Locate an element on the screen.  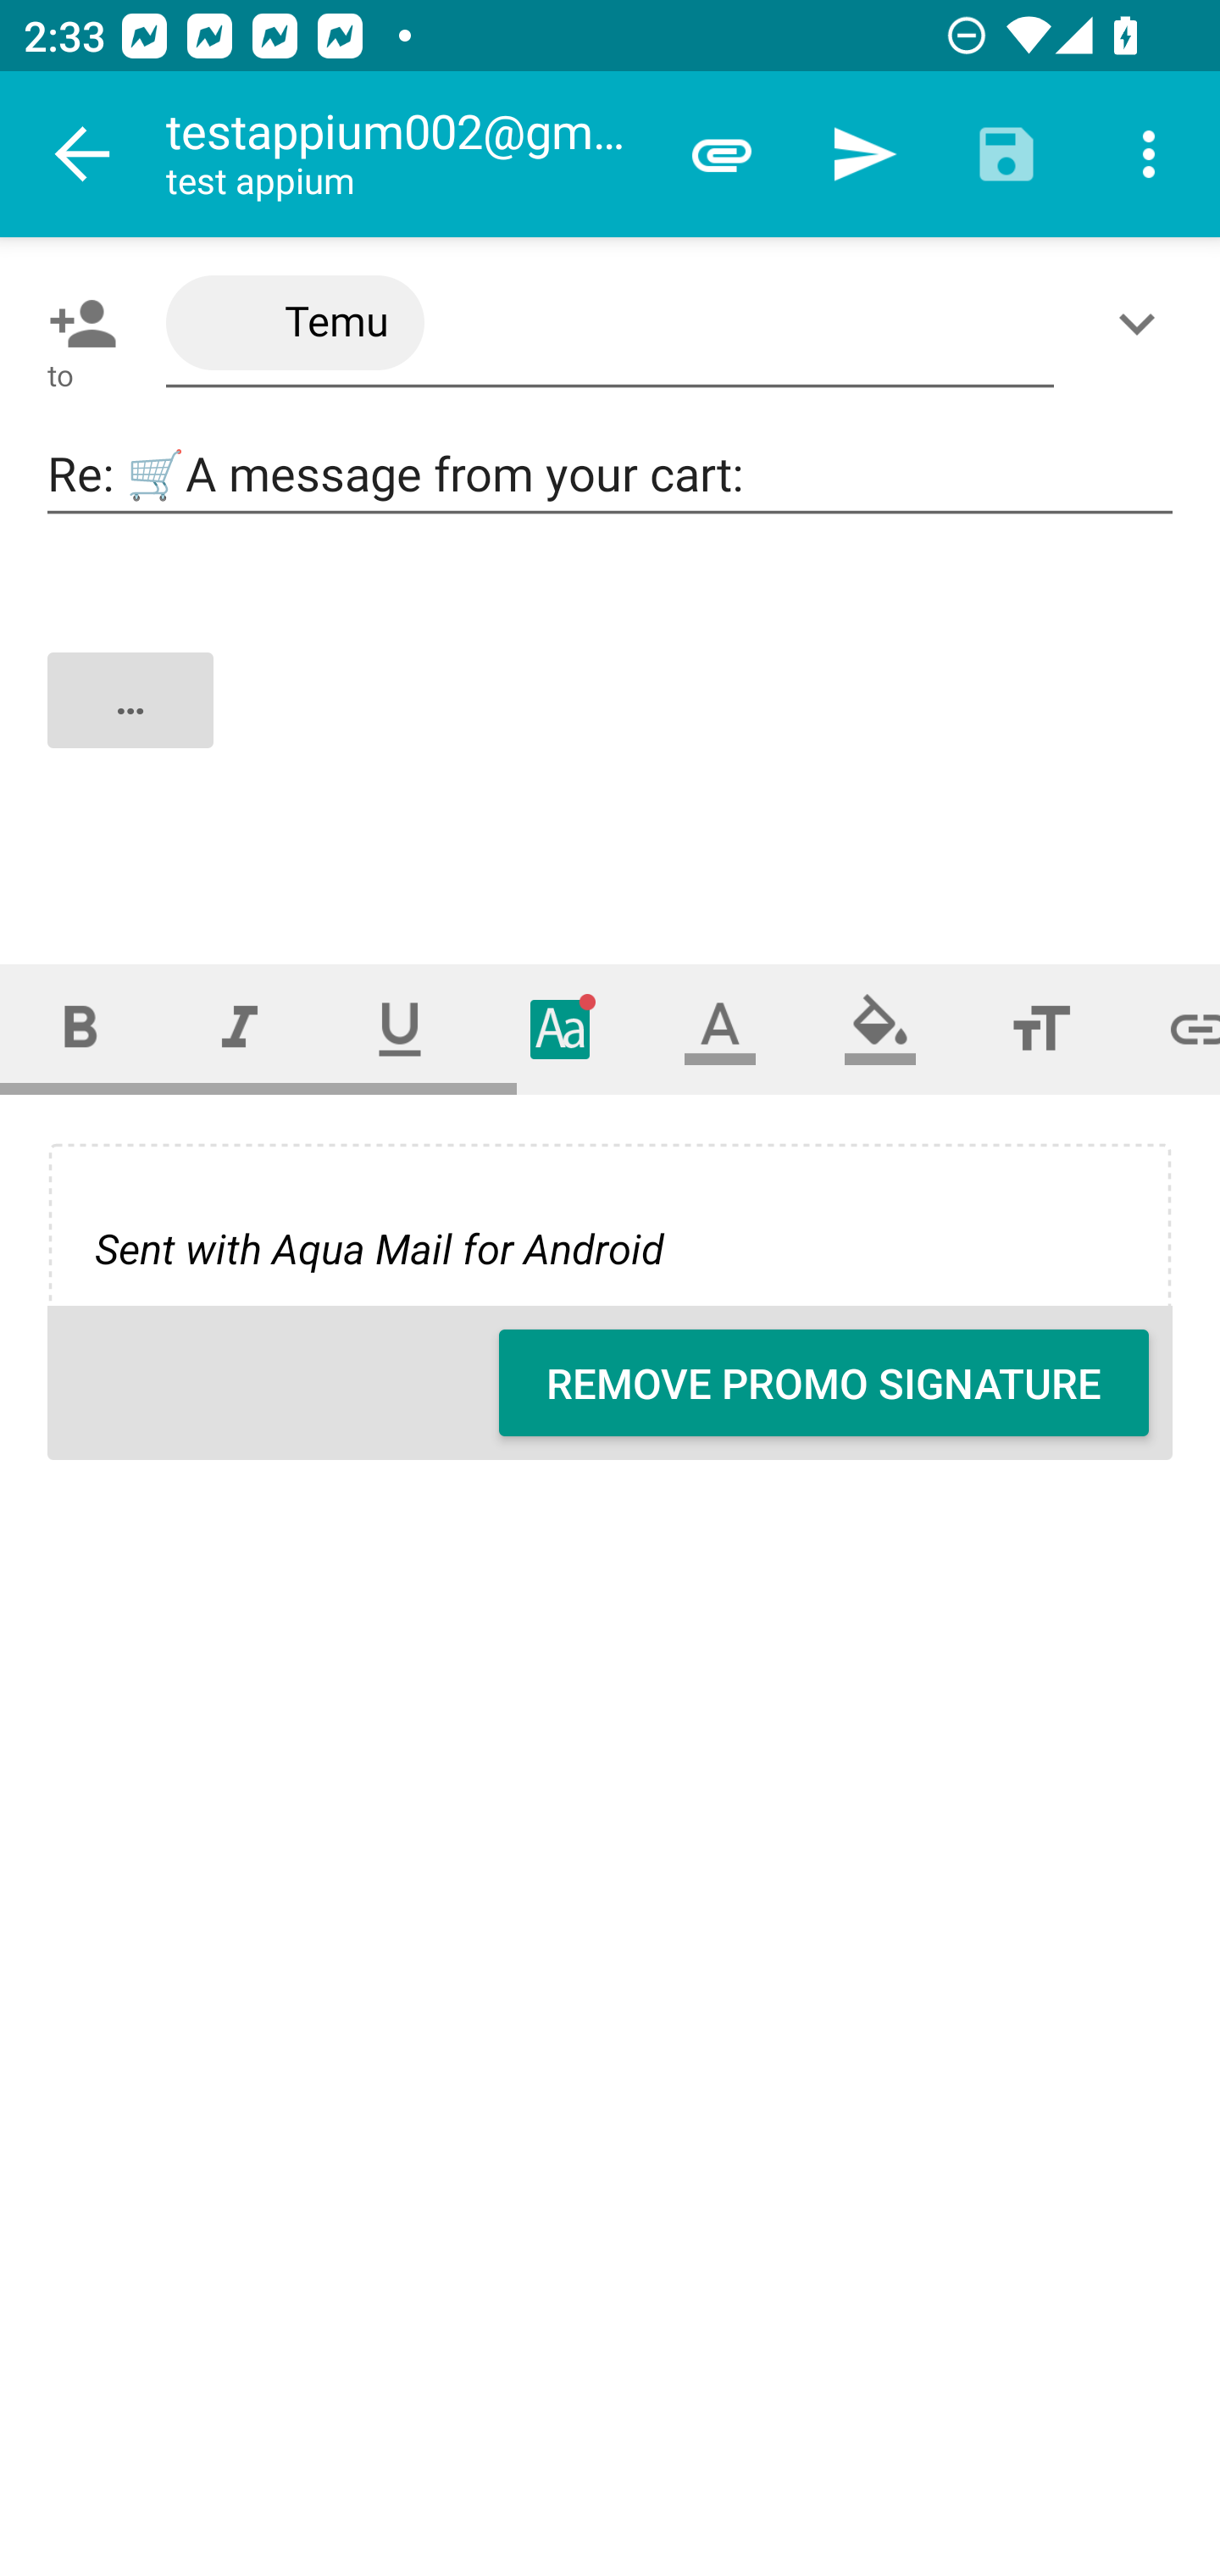
Save is located at coordinates (1006, 154).